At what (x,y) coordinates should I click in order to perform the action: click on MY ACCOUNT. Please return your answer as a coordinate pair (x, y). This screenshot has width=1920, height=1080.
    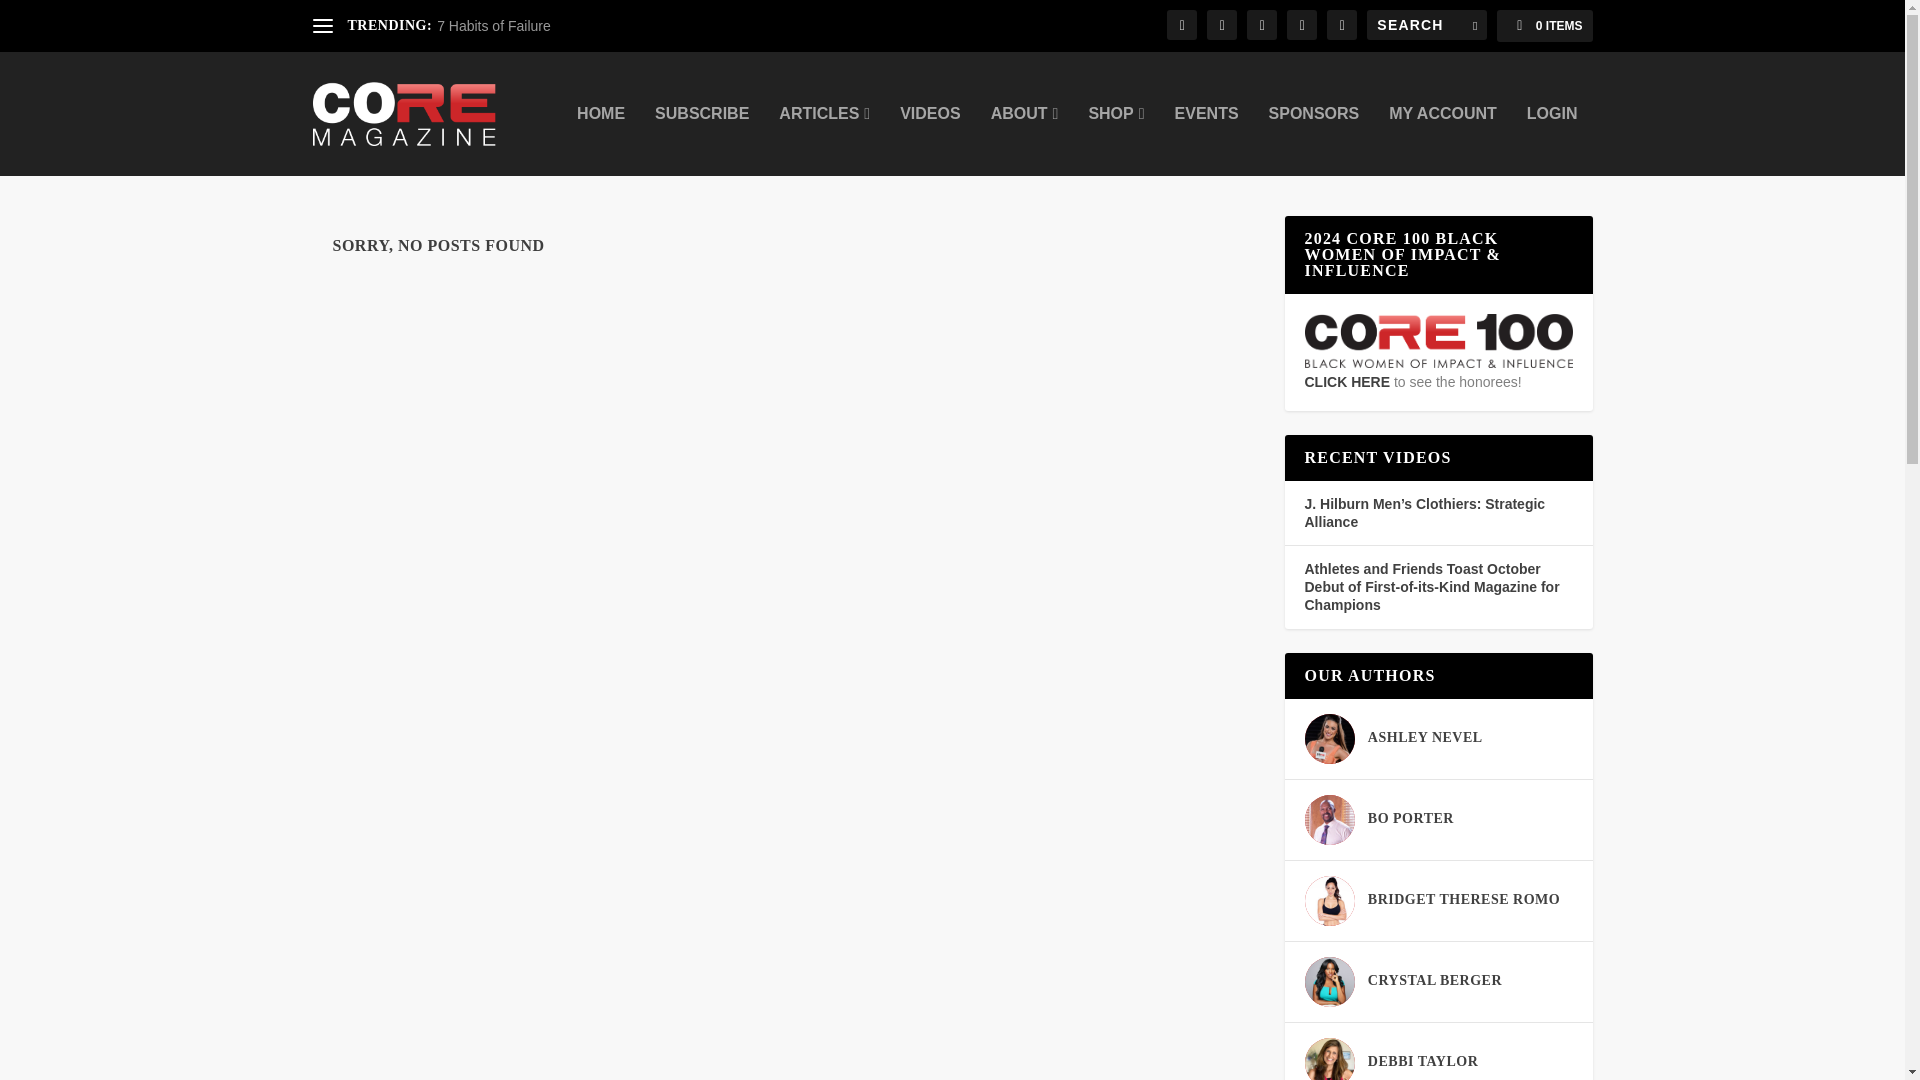
    Looking at the image, I should click on (1442, 140).